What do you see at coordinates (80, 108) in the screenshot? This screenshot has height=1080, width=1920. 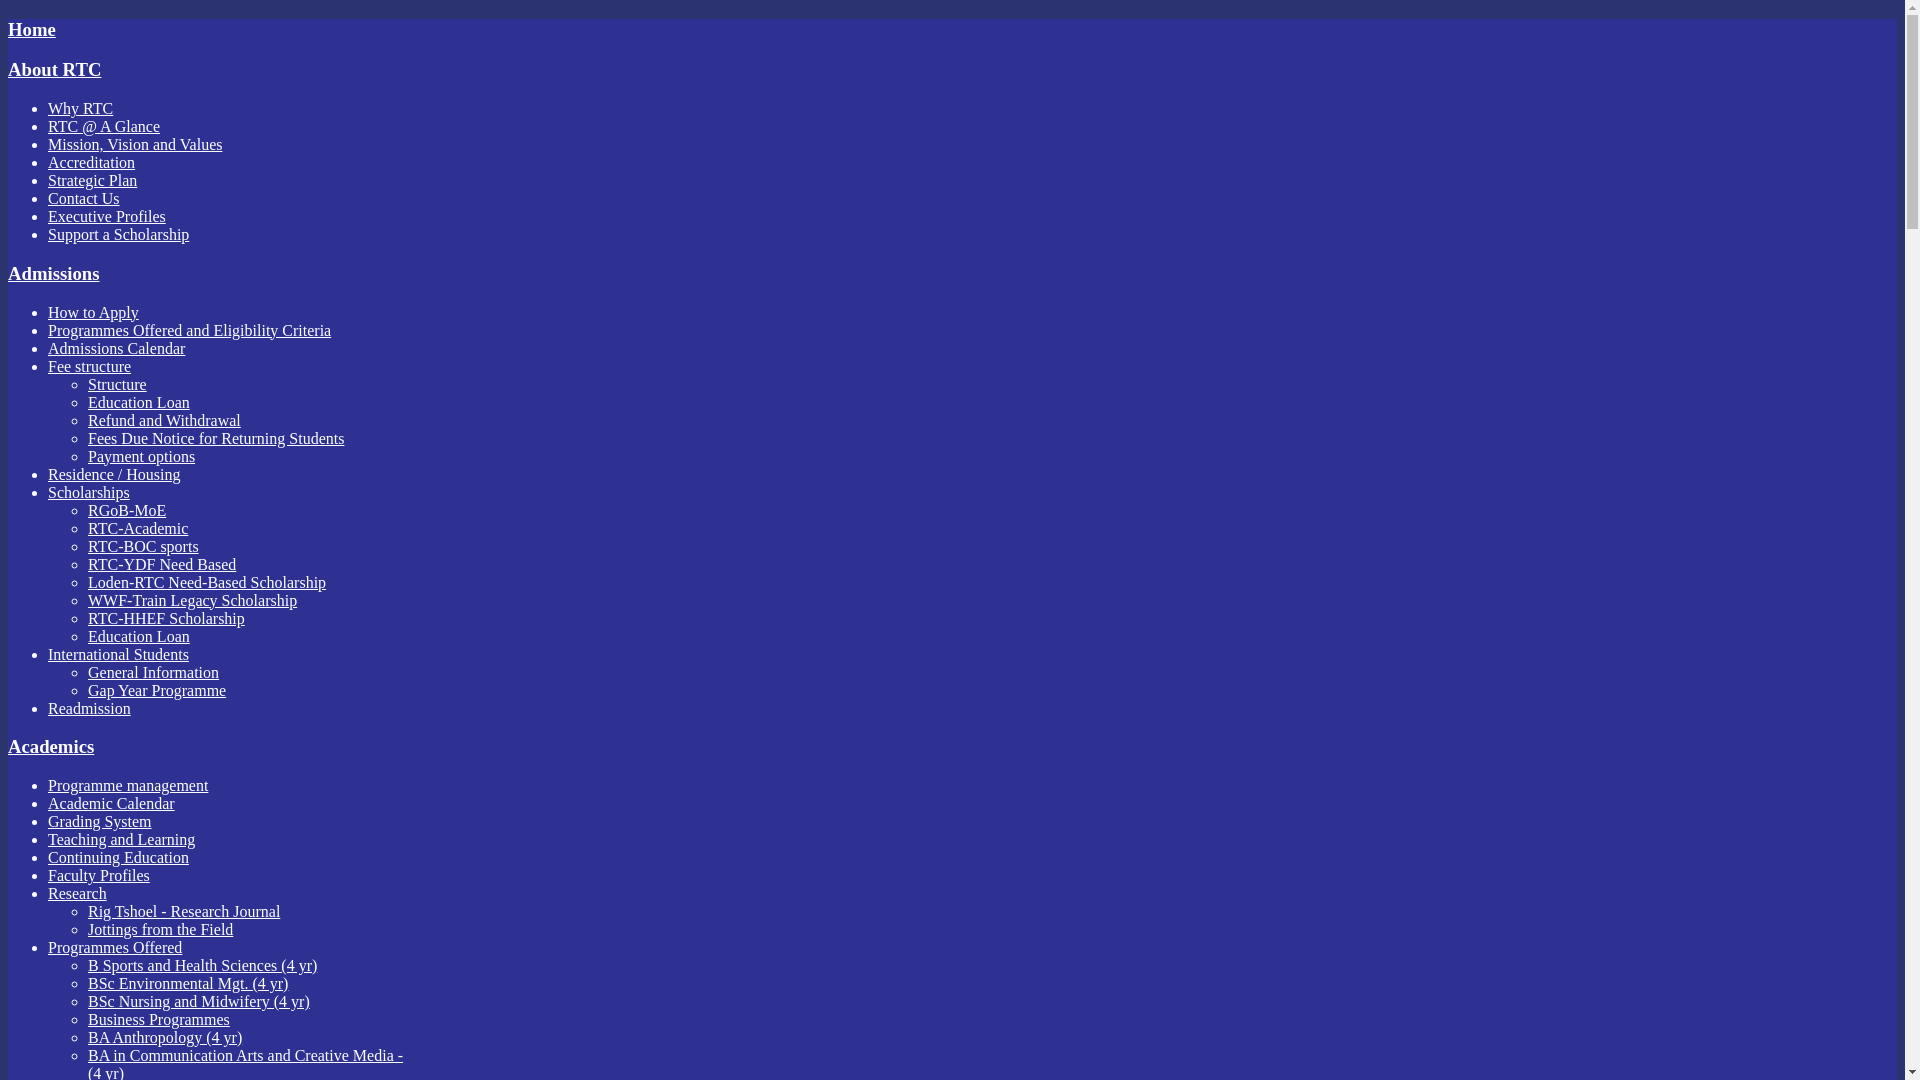 I see `Why RTC` at bounding box center [80, 108].